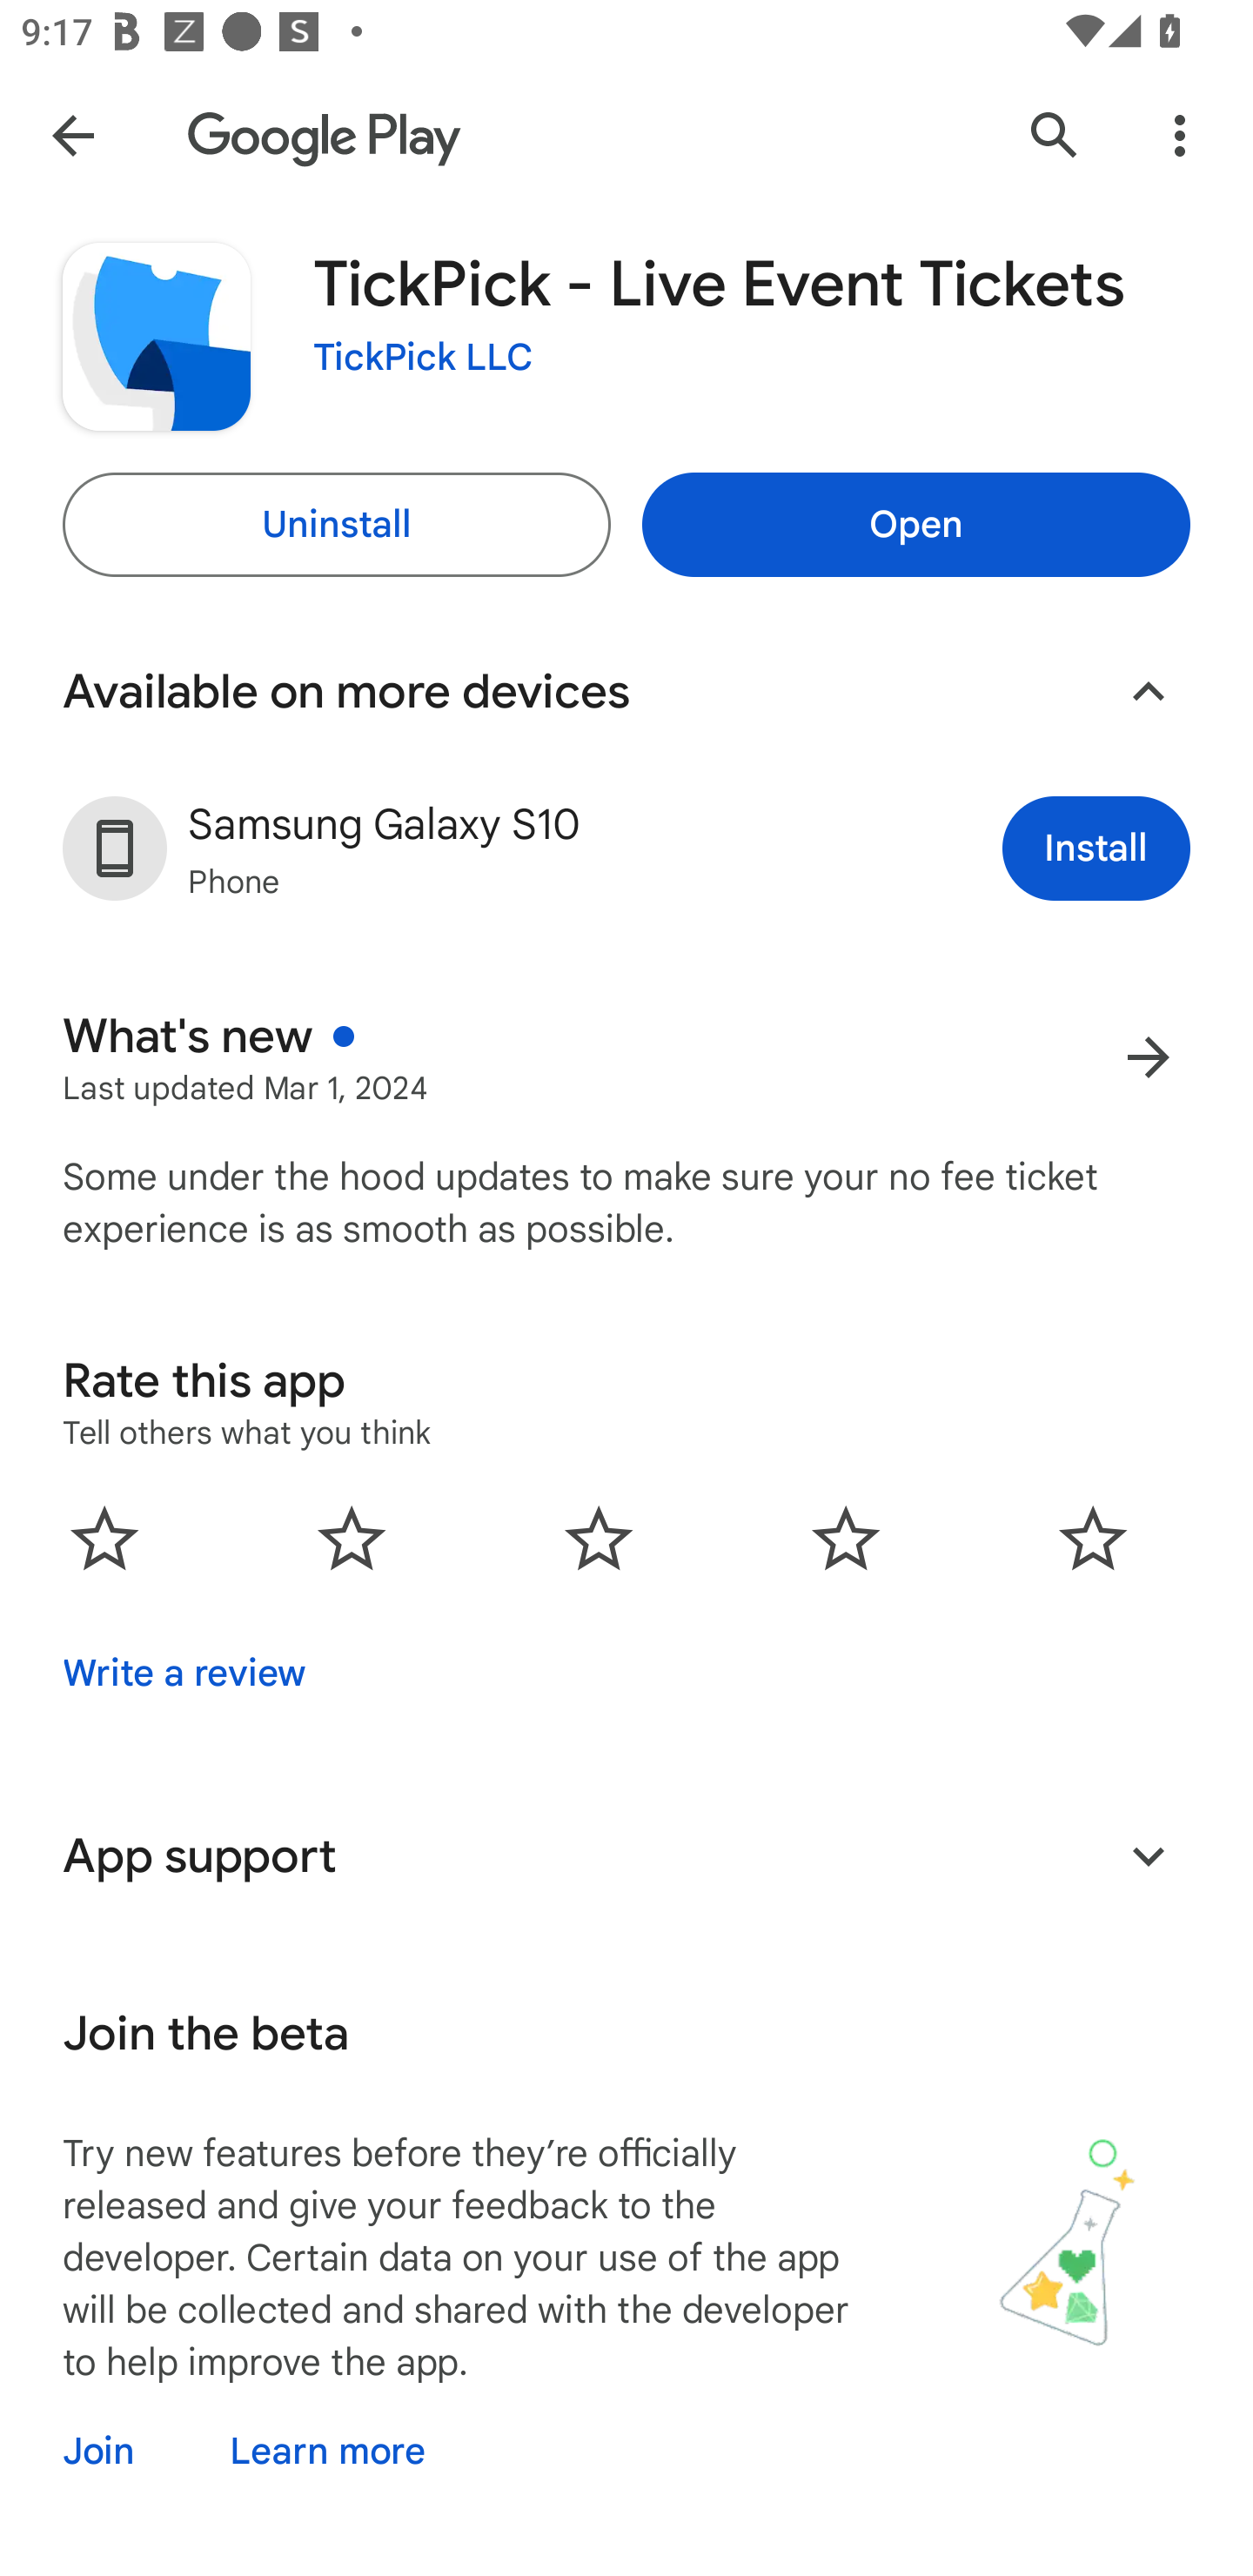 The width and height of the screenshot is (1253, 2576). Describe the element at coordinates (1180, 134) in the screenshot. I see `More Options` at that location.